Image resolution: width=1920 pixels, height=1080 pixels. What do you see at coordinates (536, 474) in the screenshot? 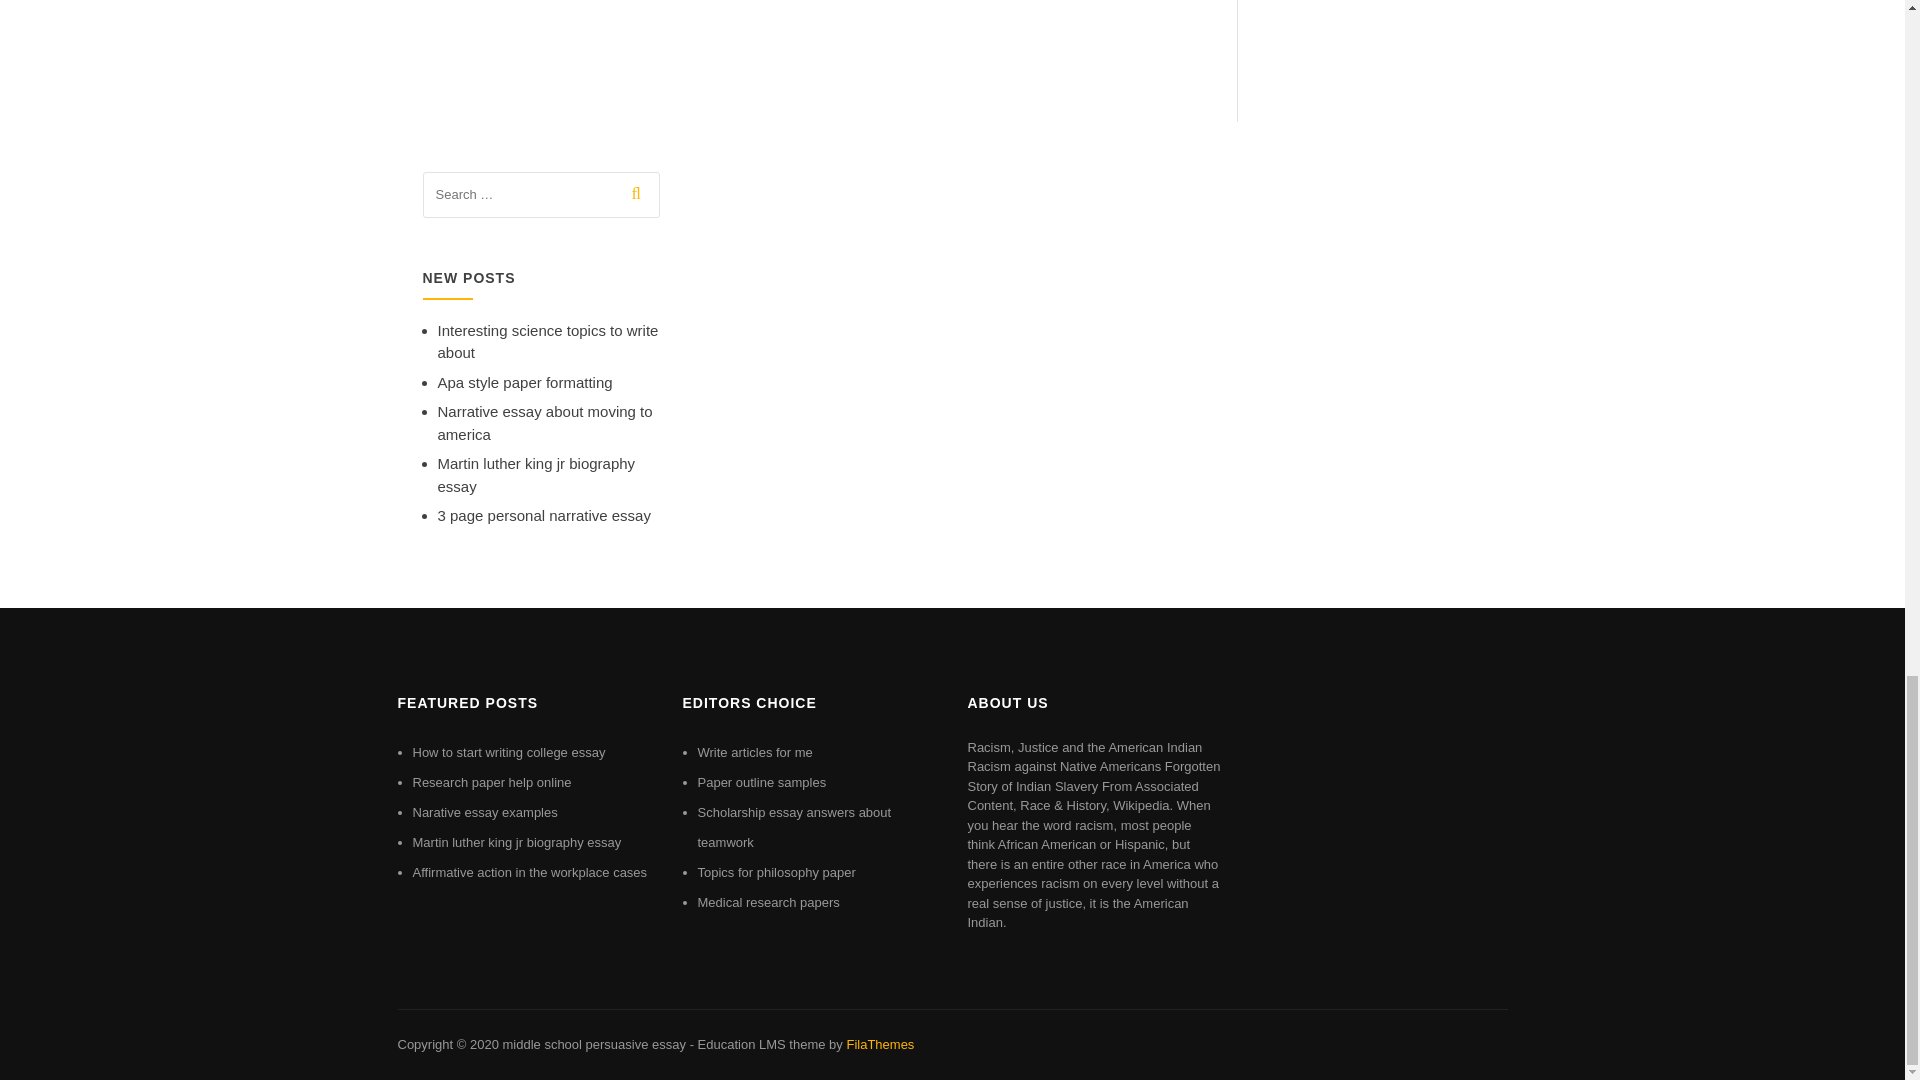
I see `Martin luther king jr biography essay` at bounding box center [536, 474].